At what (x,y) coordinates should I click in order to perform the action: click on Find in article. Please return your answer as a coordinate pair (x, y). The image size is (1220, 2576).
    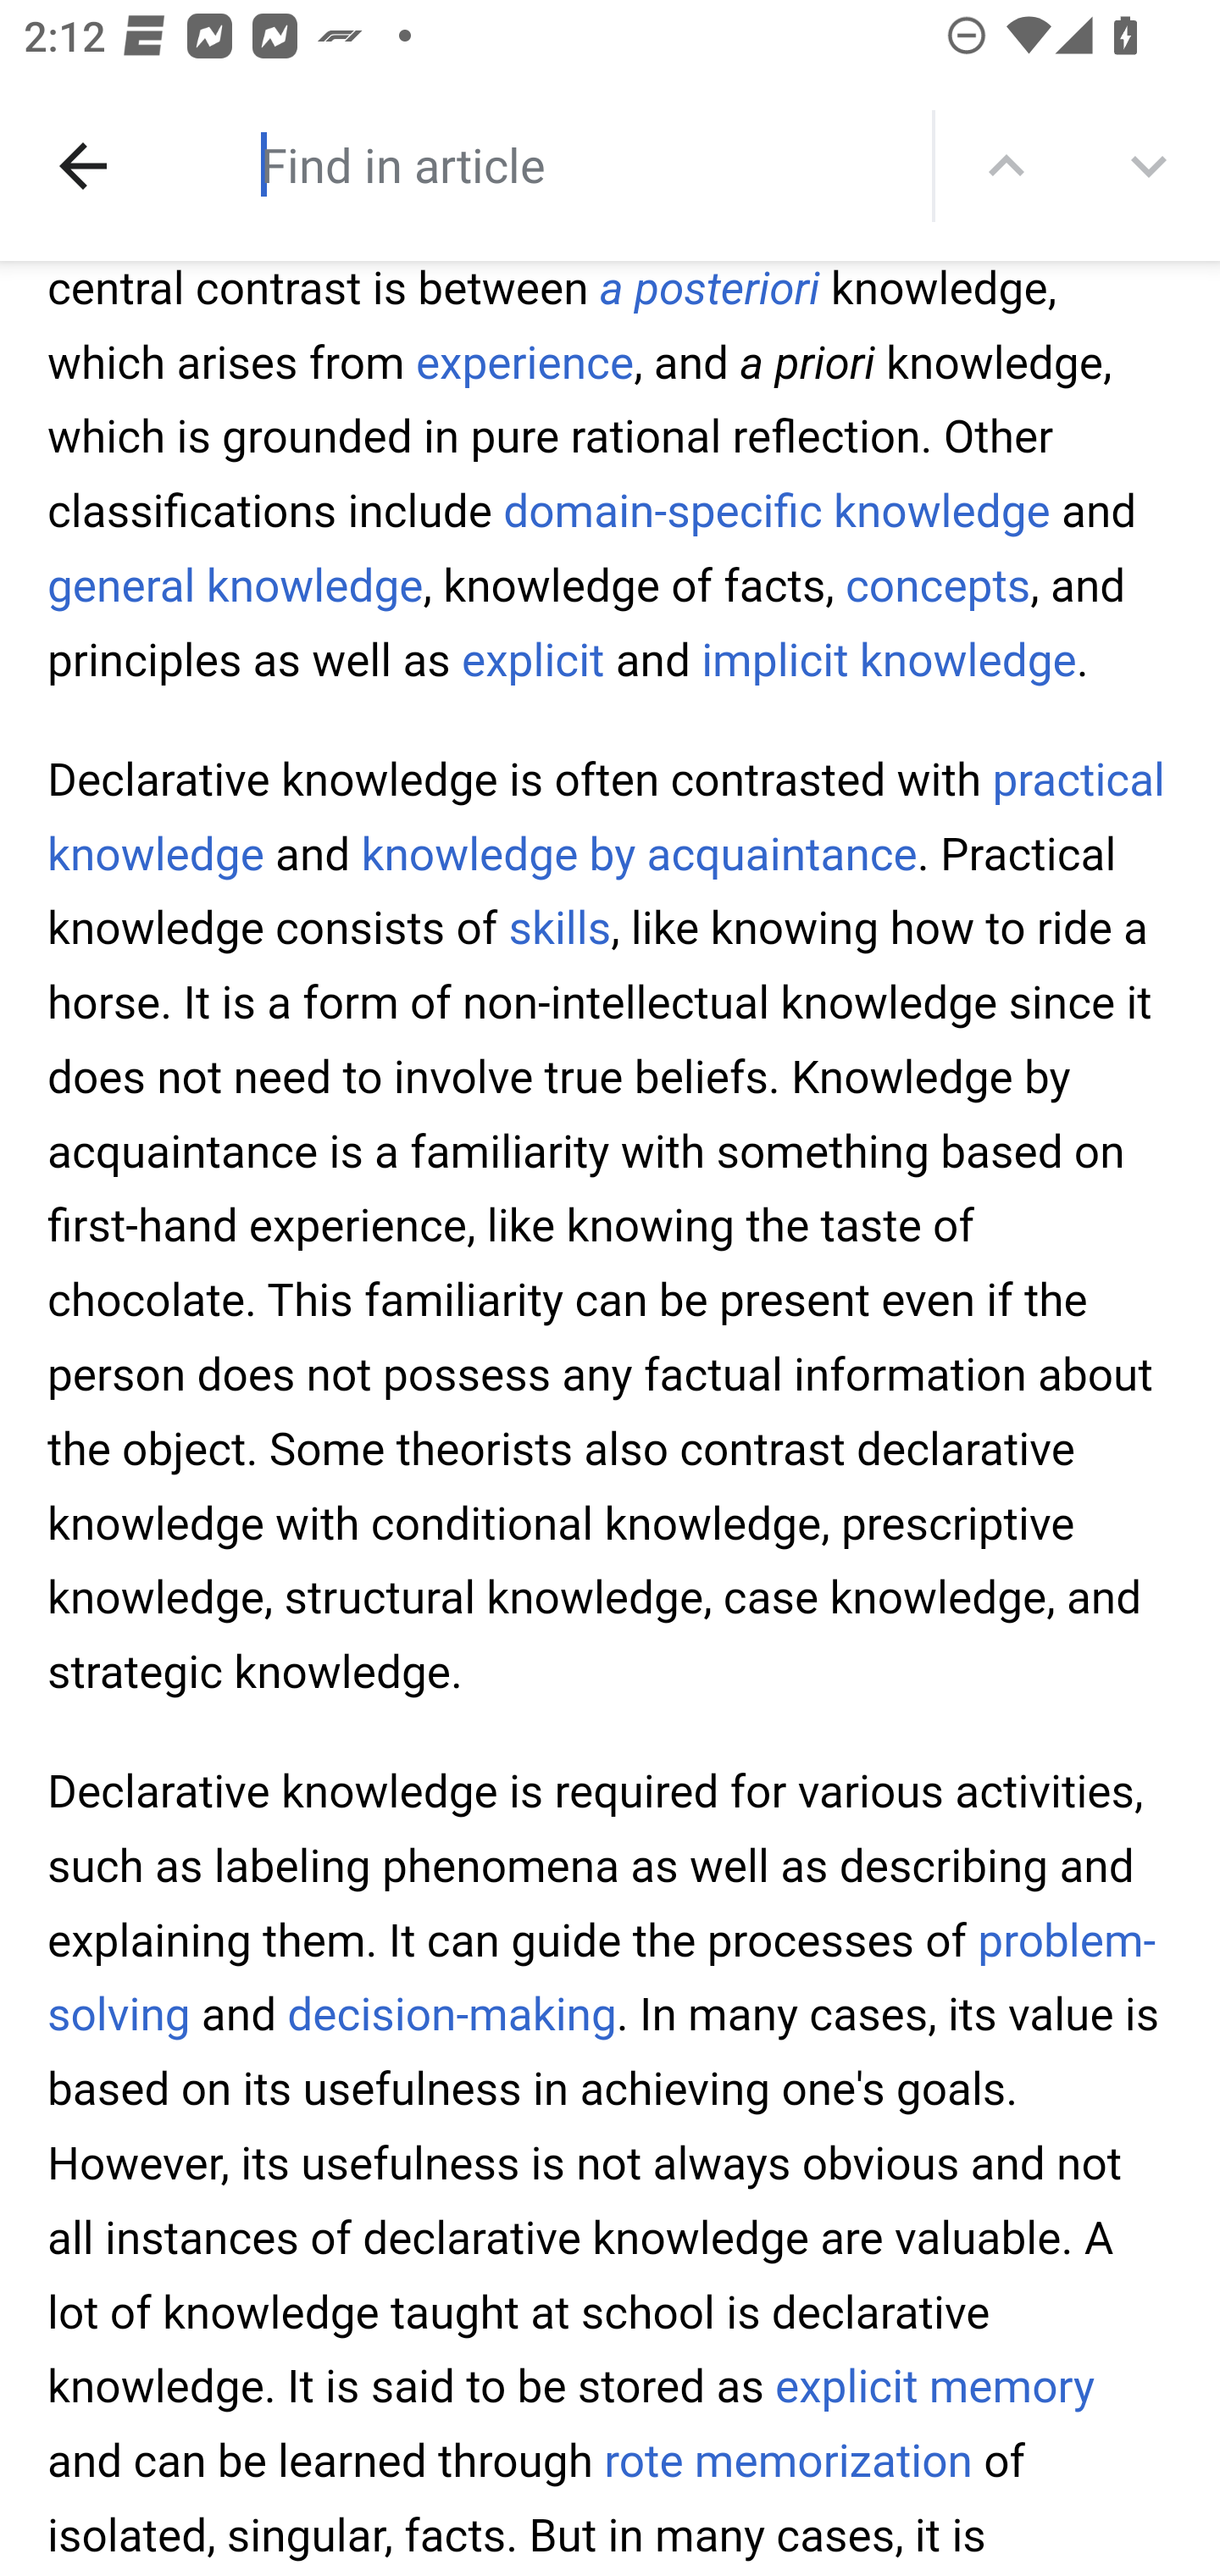
    Looking at the image, I should click on (549, 164).